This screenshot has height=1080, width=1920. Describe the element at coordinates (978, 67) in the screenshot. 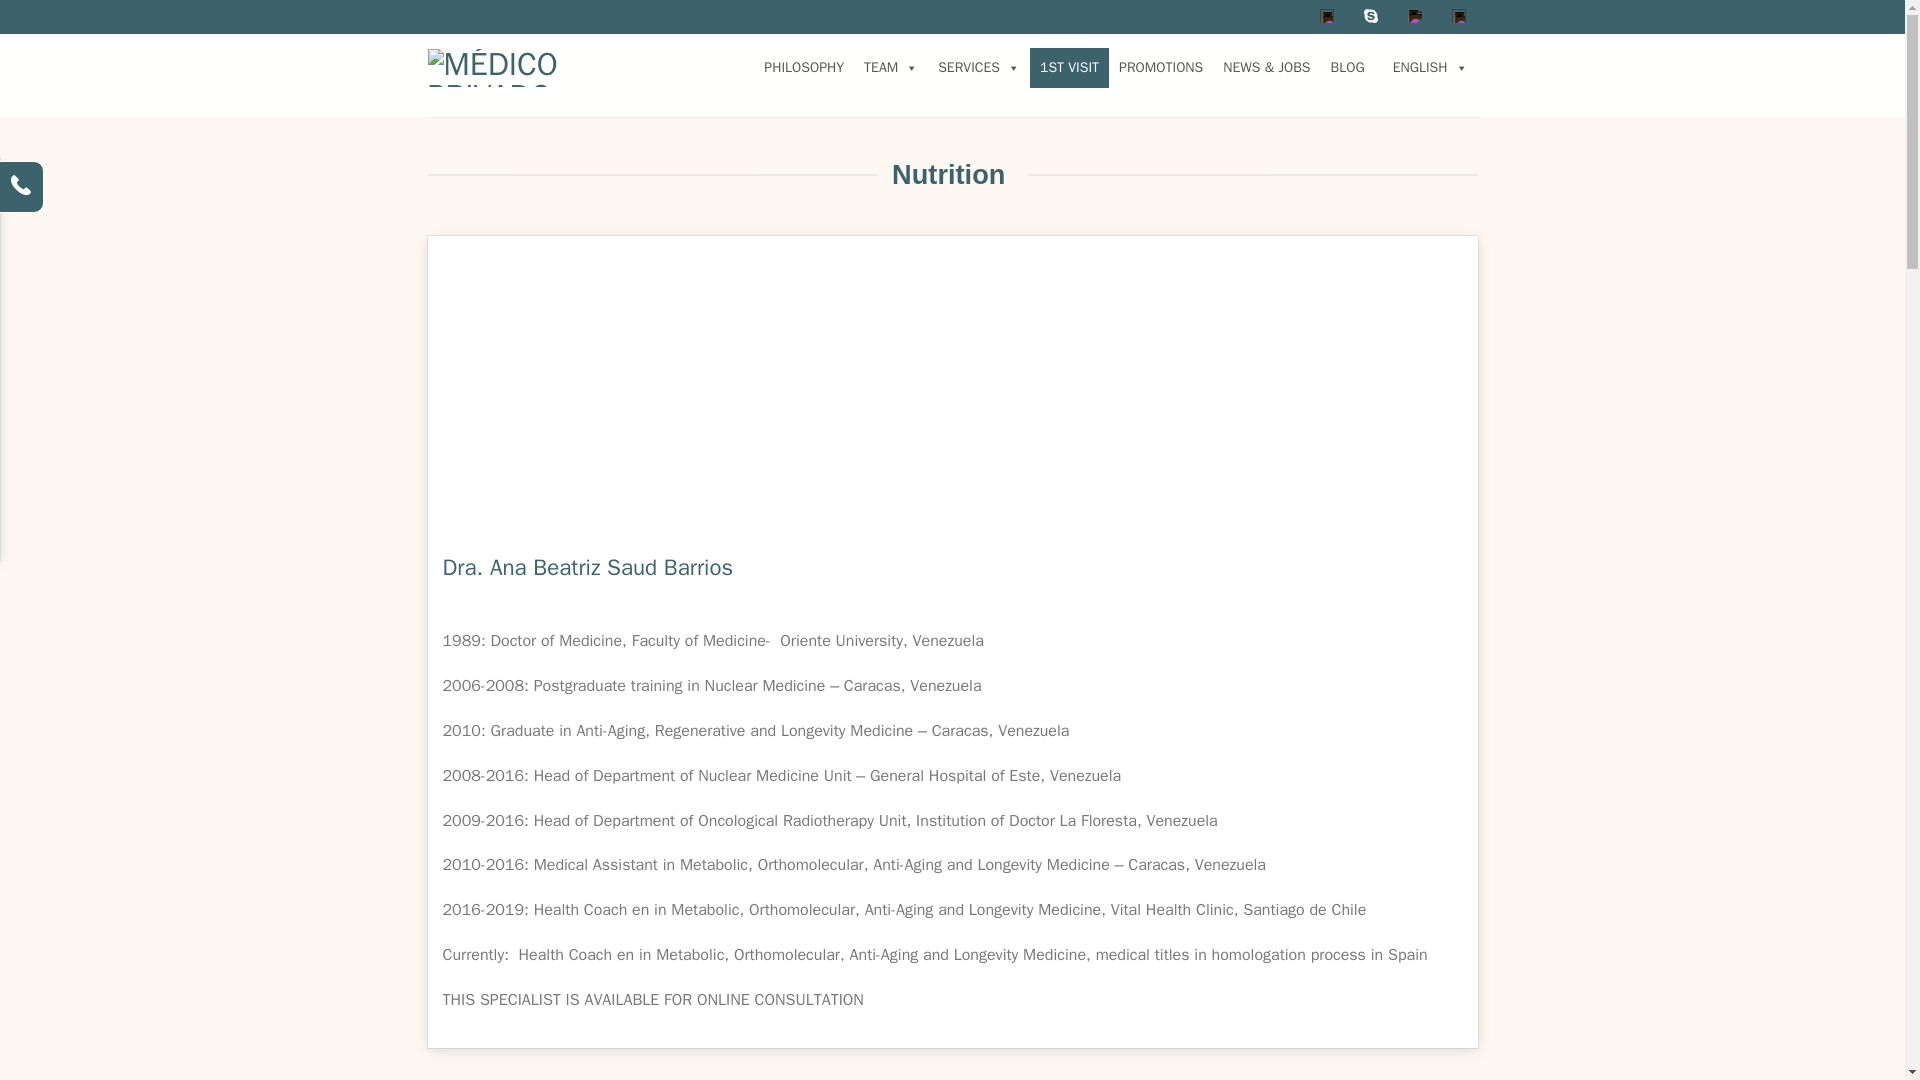

I see `SERVICES` at that location.